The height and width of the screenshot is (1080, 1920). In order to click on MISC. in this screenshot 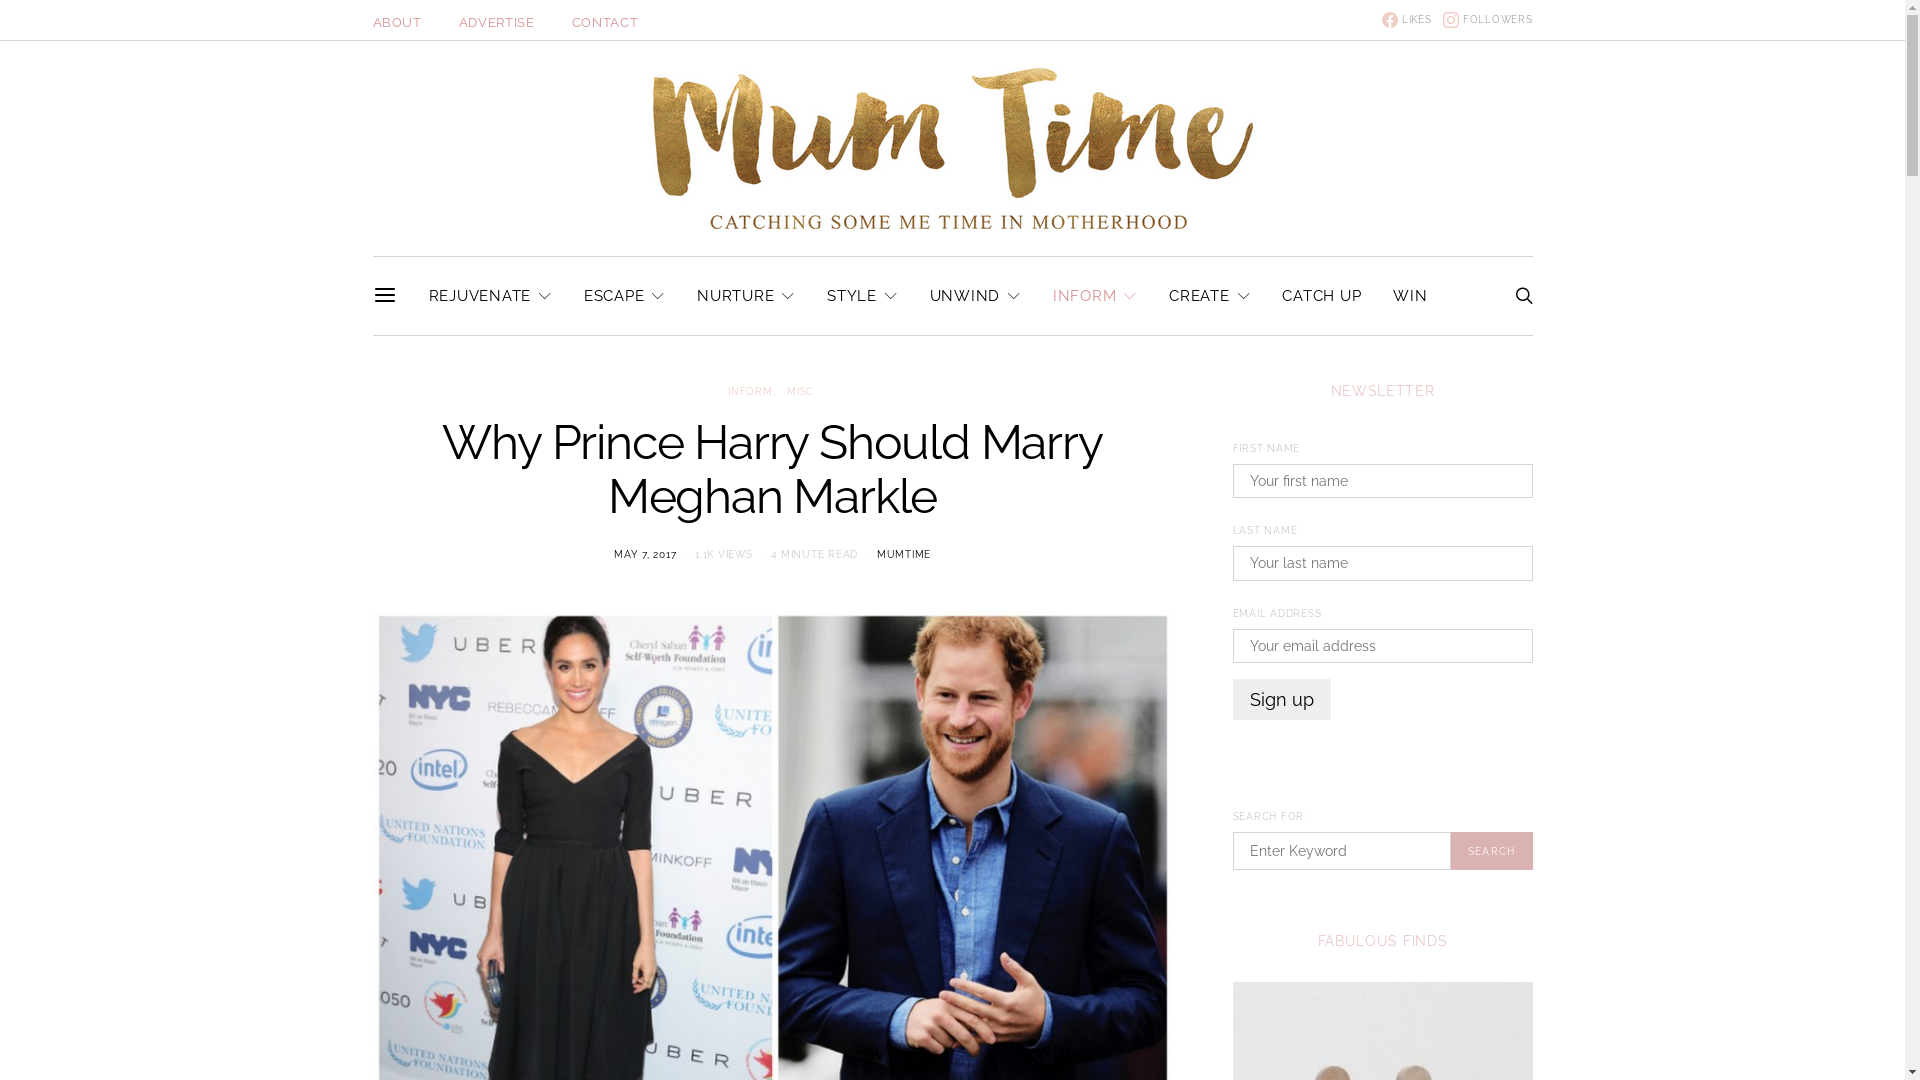, I will do `click(802, 392)`.